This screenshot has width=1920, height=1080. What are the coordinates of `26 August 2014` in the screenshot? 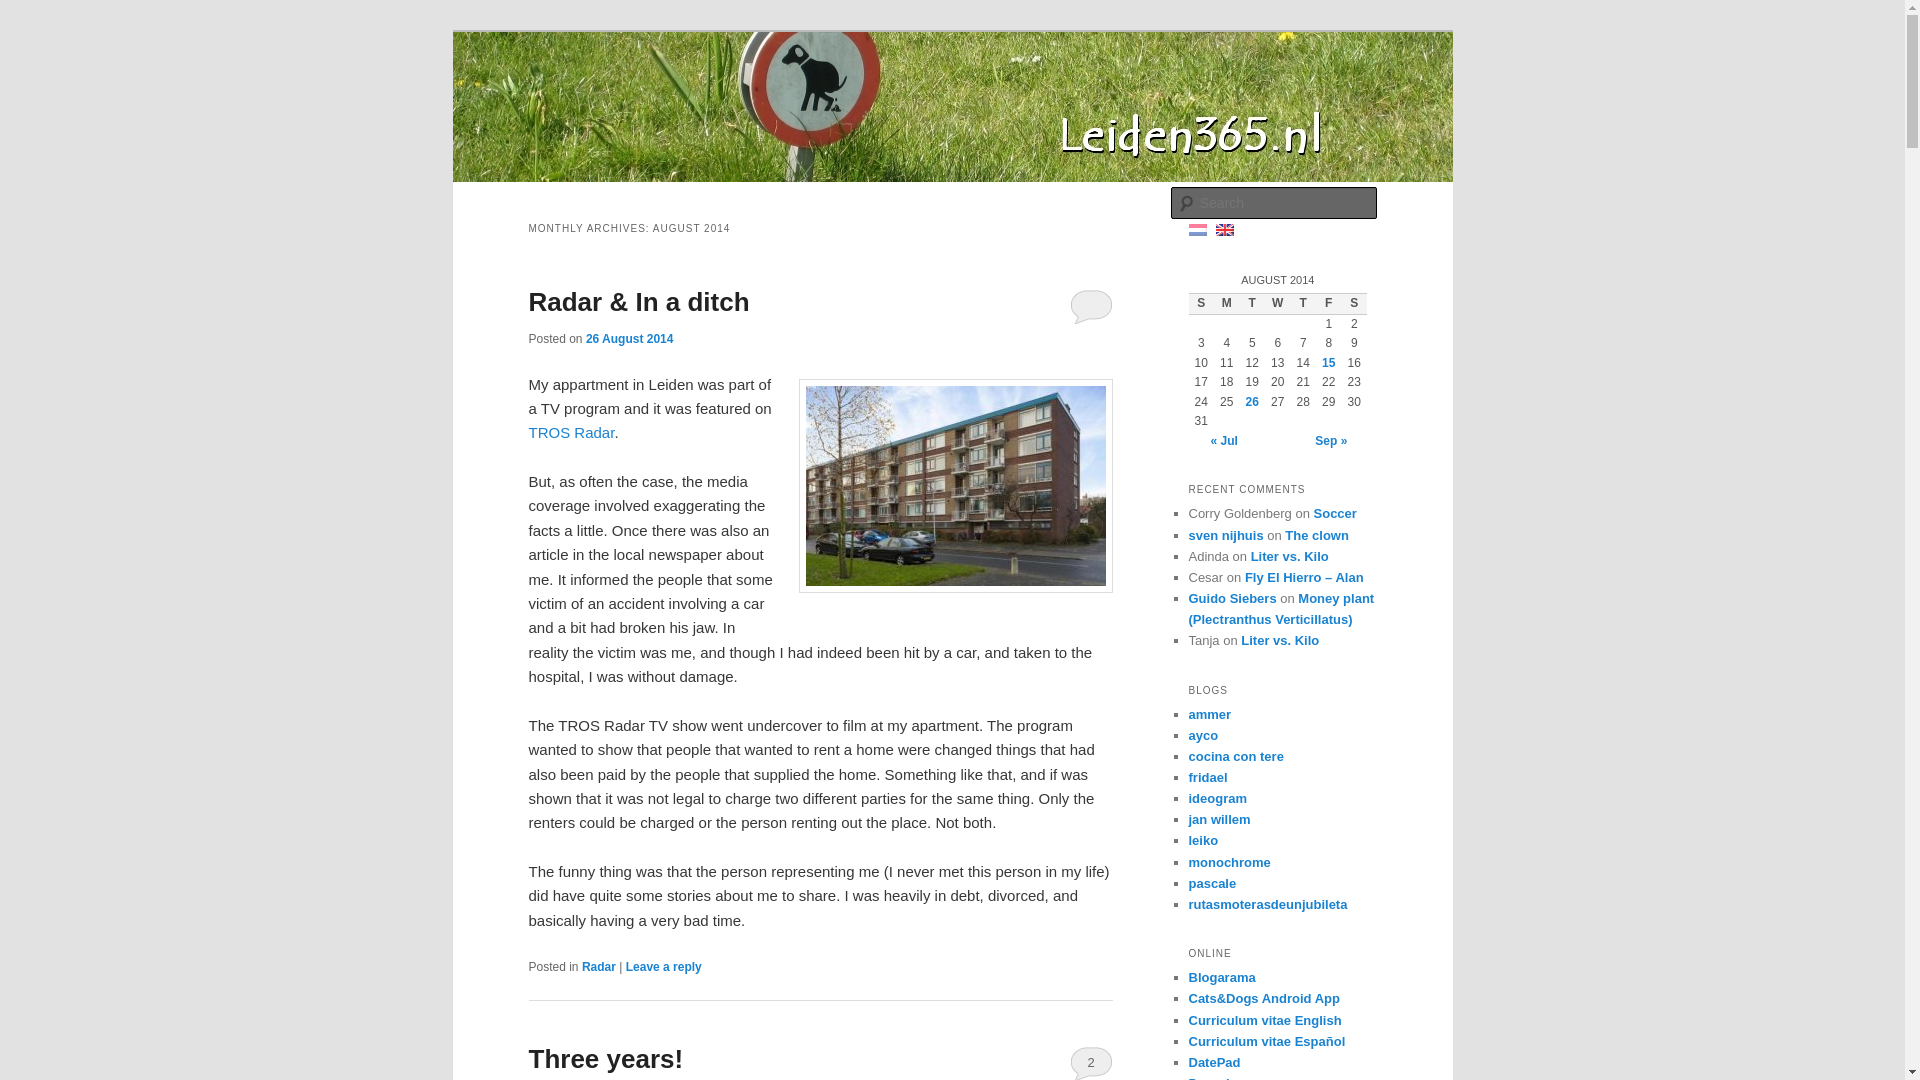 It's located at (629, 338).